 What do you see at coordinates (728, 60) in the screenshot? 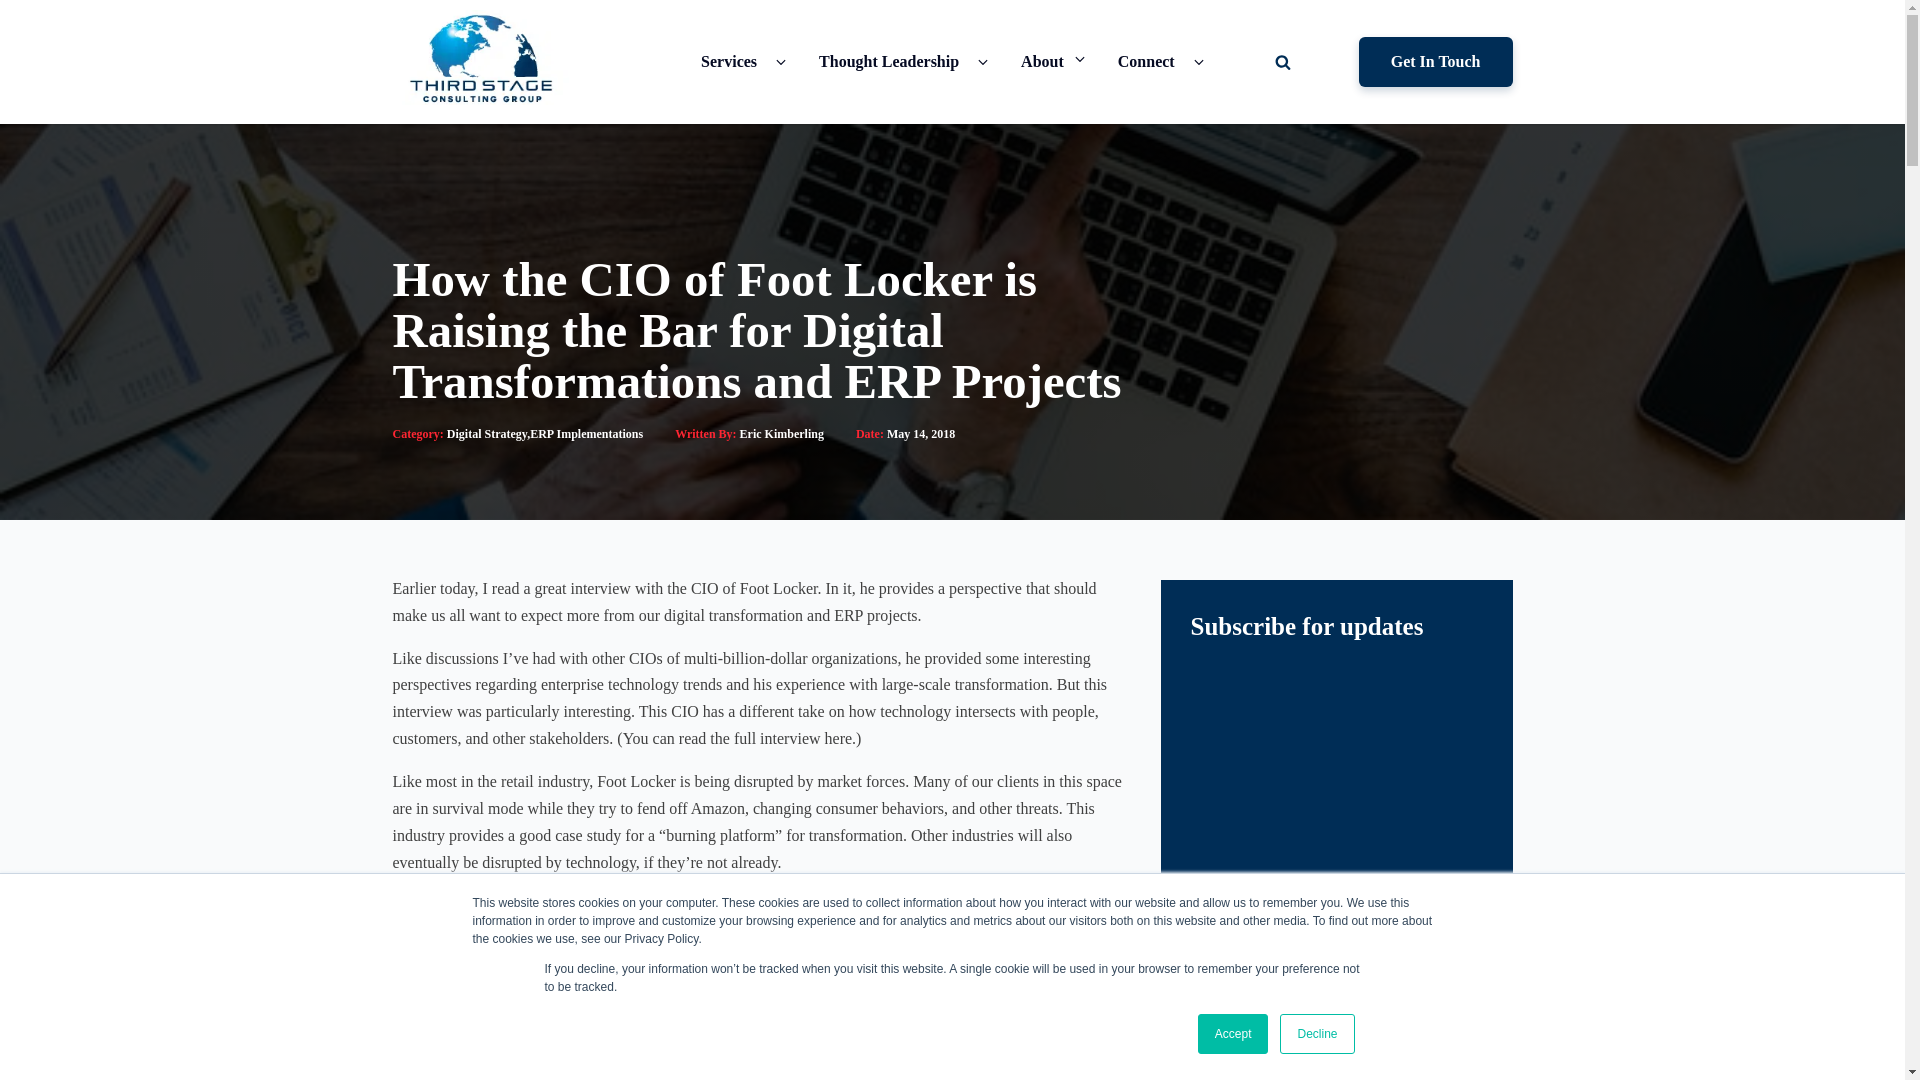
I see `Services` at bounding box center [728, 60].